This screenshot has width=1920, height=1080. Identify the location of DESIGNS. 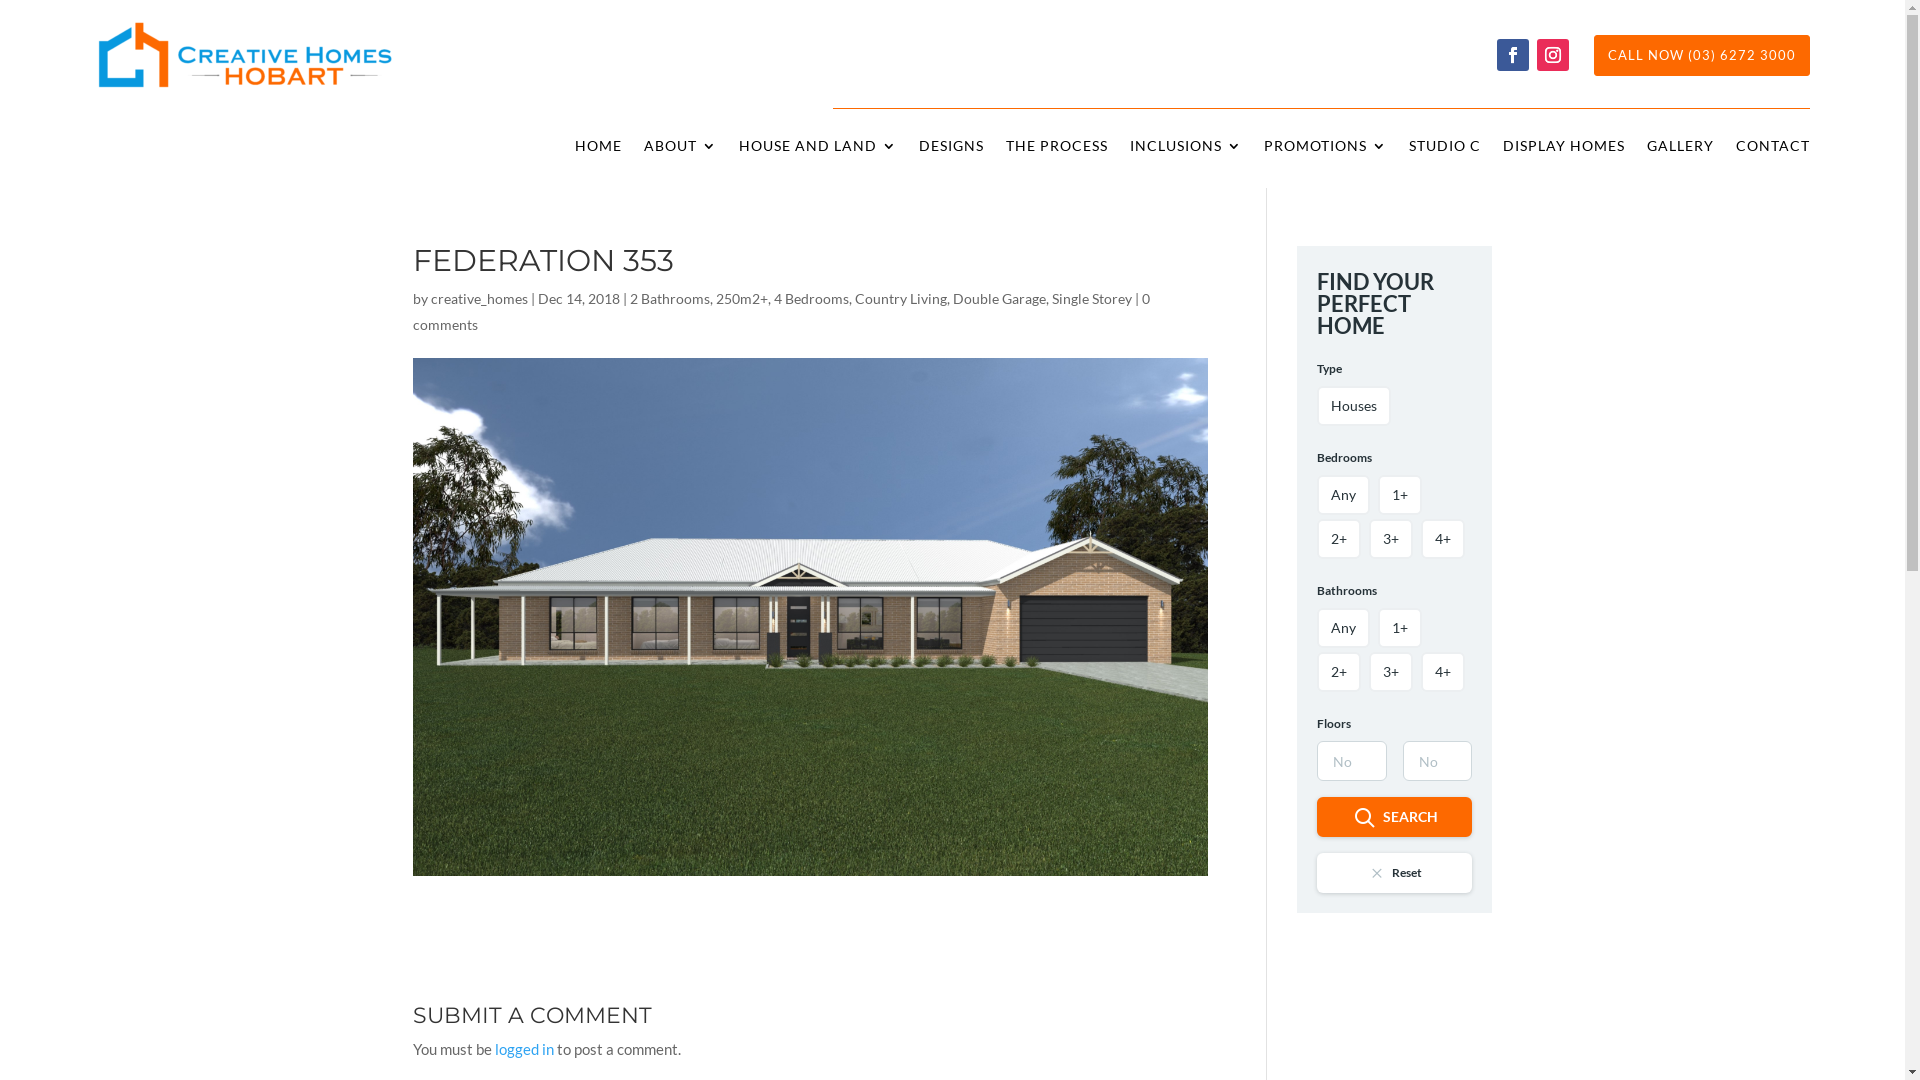
(951, 150).